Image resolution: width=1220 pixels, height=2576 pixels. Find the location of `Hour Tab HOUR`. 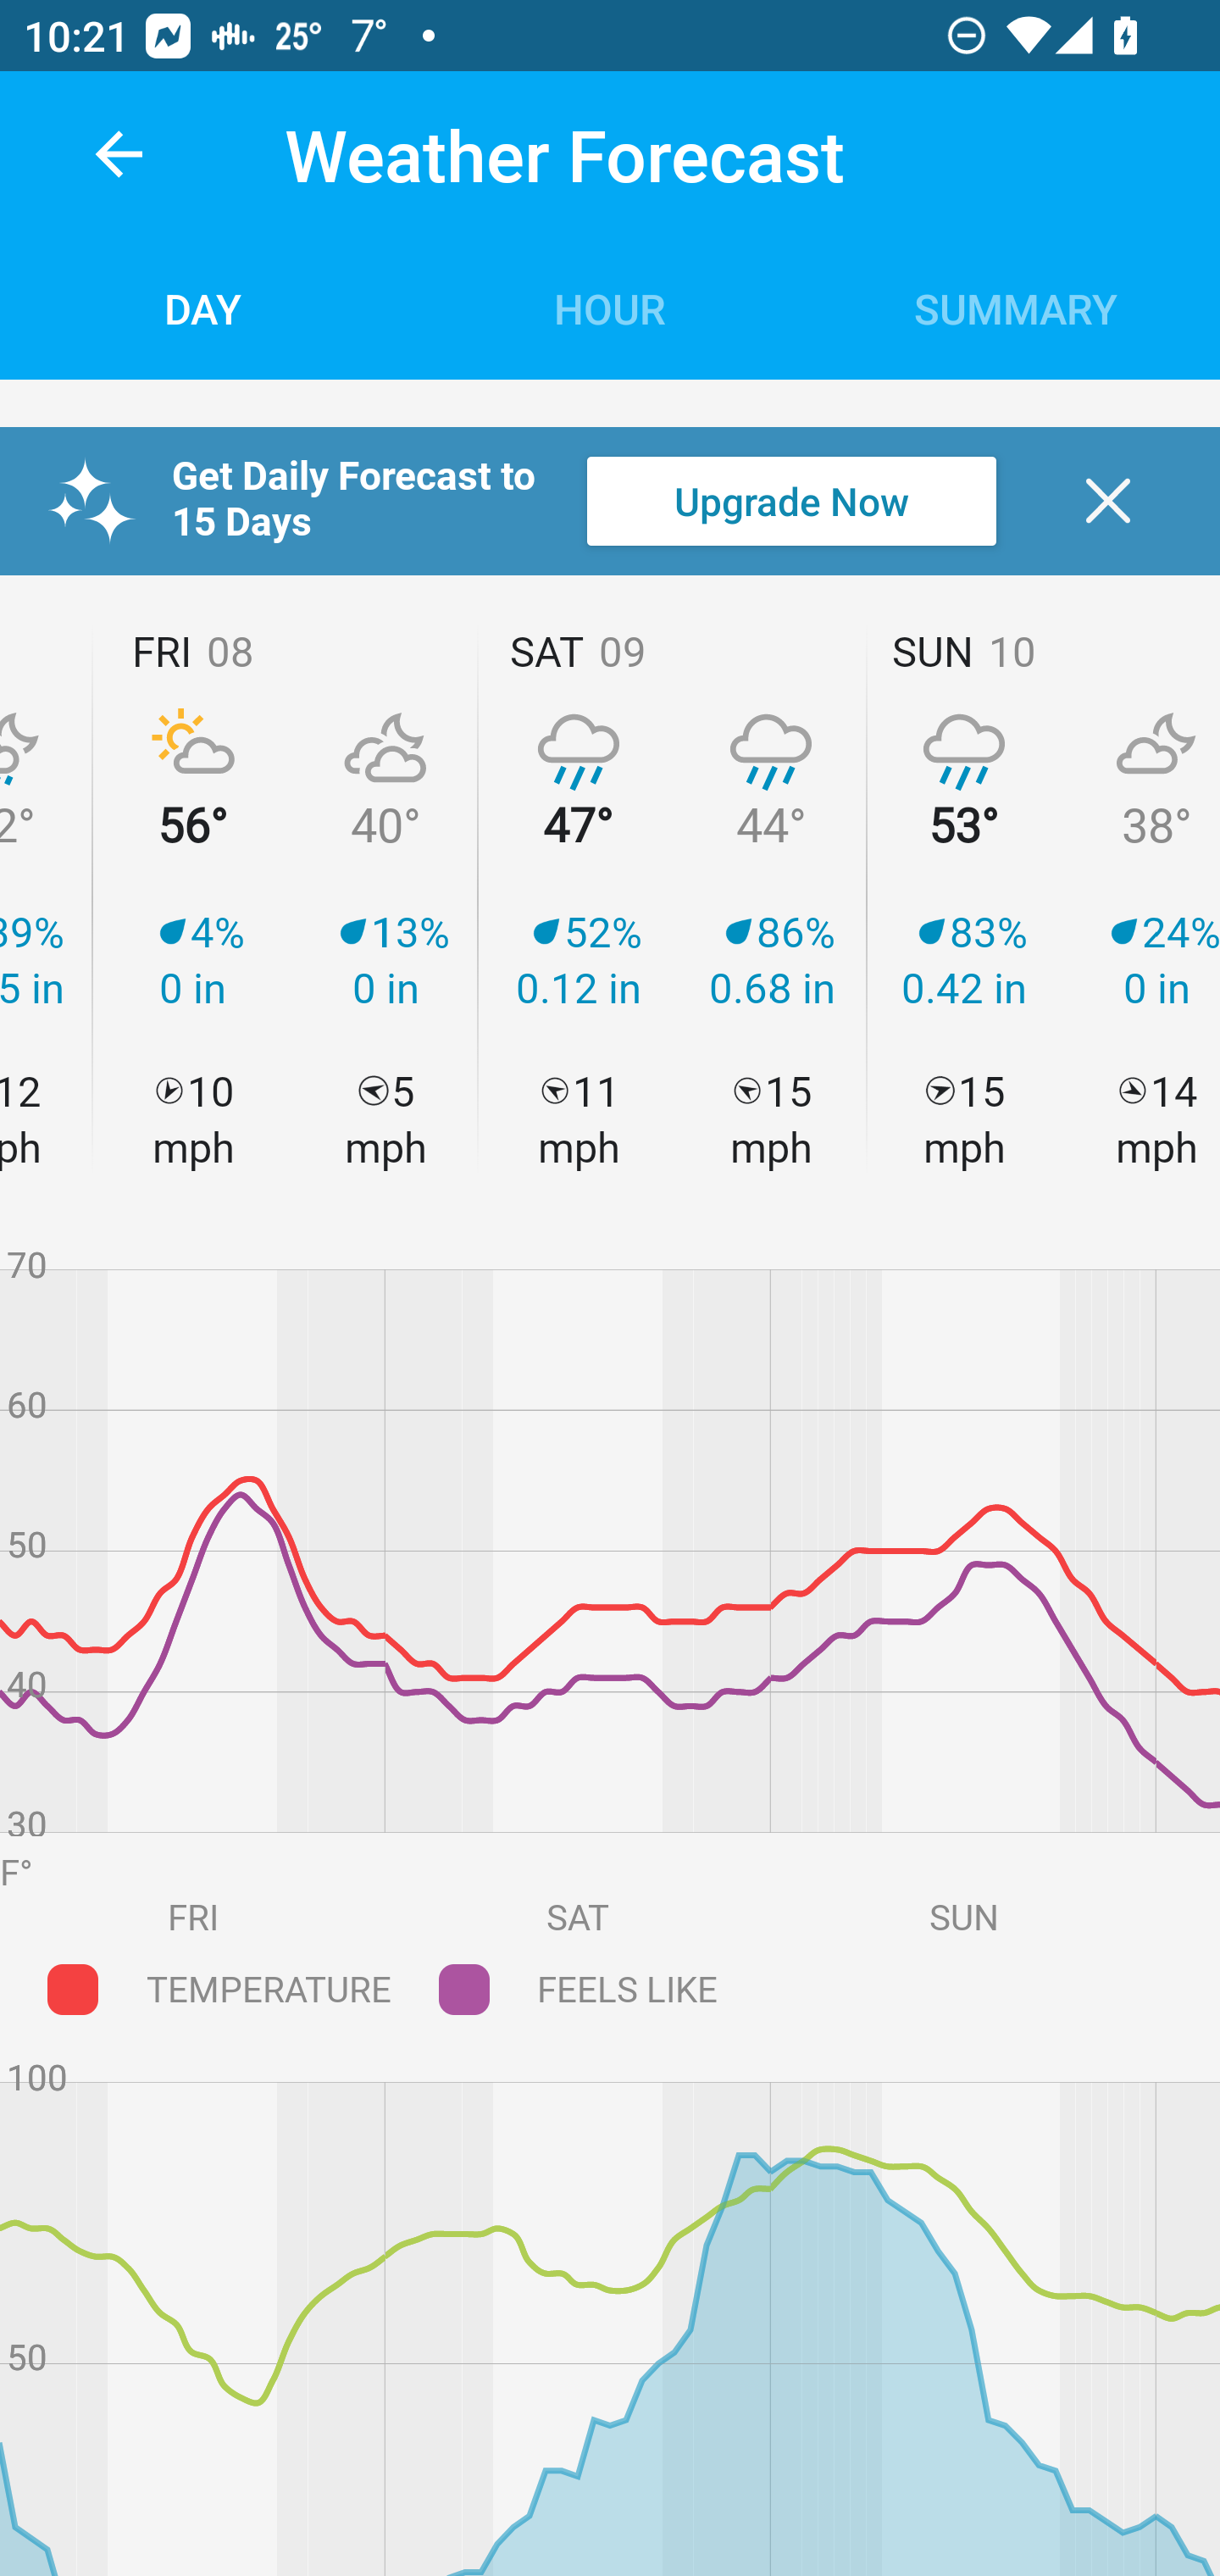

Hour Tab HOUR is located at coordinates (610, 307).